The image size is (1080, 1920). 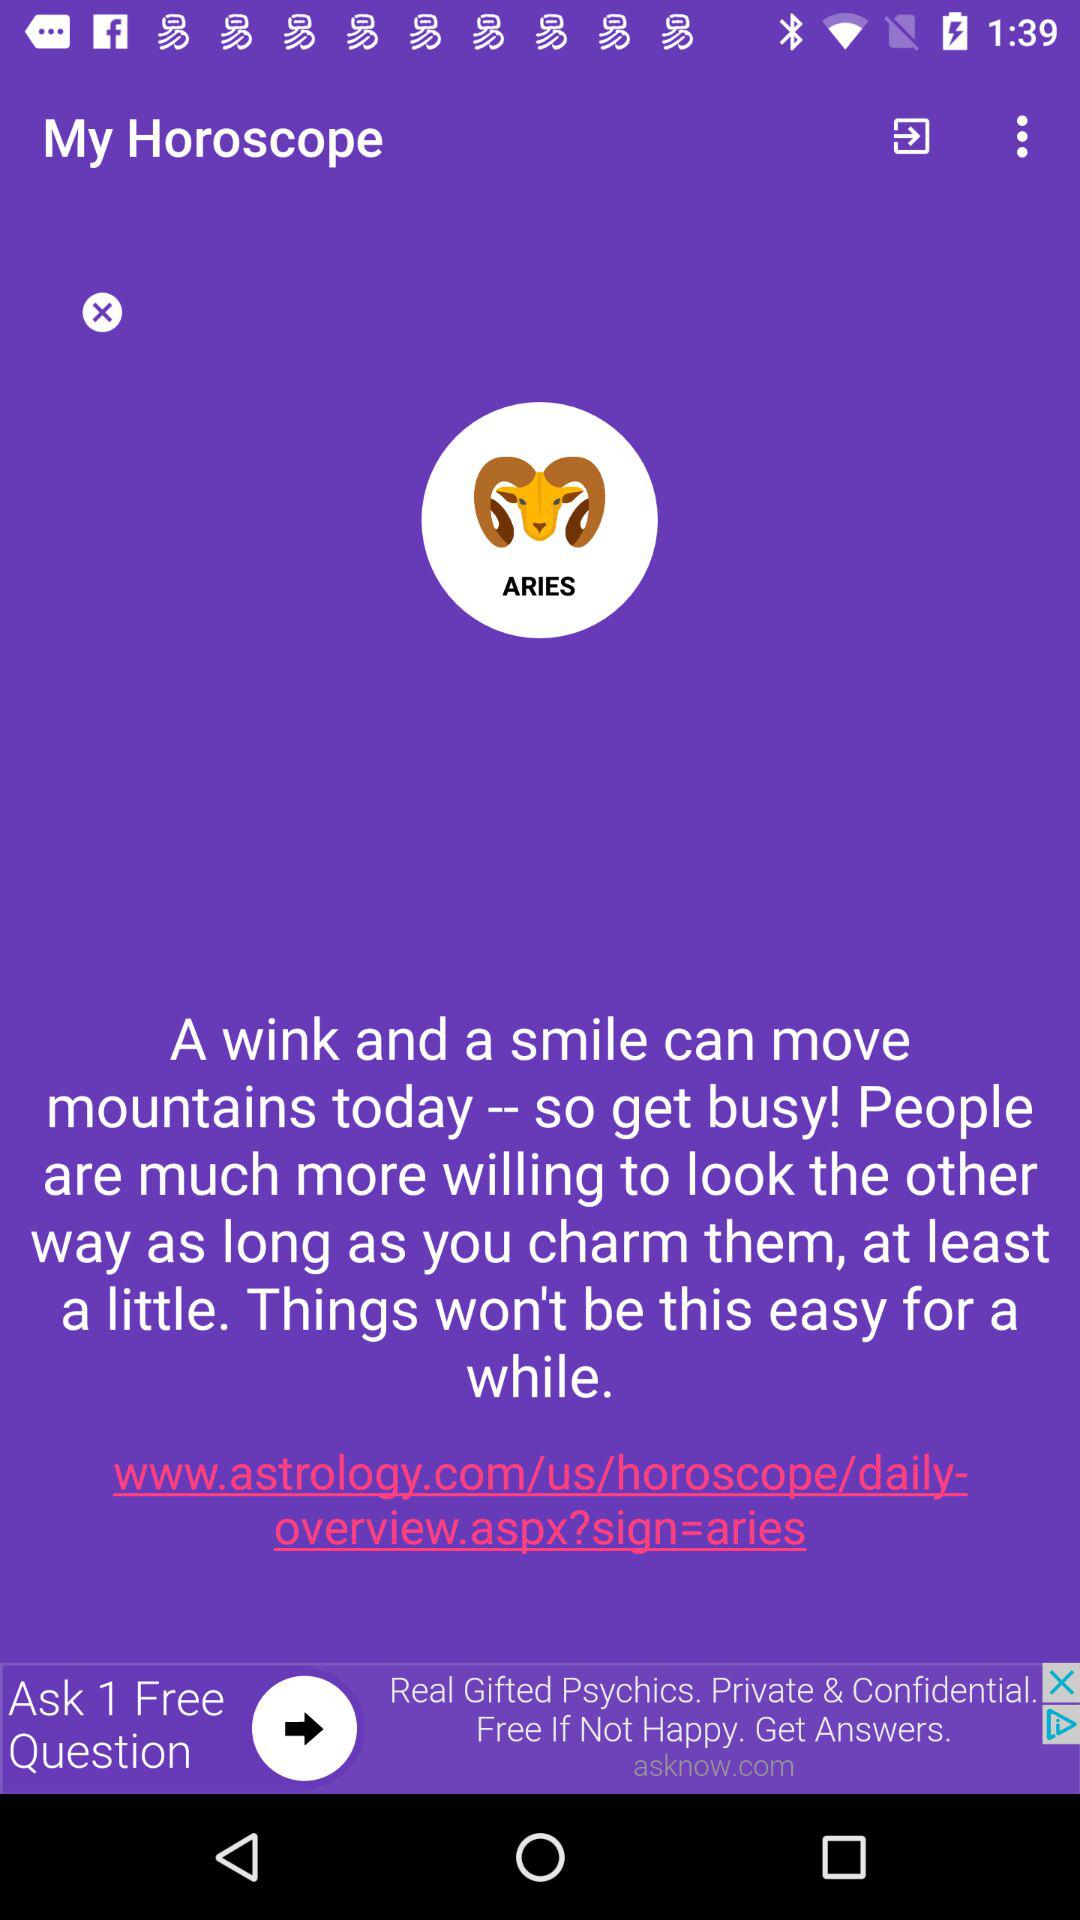 I want to click on close the page, so click(x=102, y=312).